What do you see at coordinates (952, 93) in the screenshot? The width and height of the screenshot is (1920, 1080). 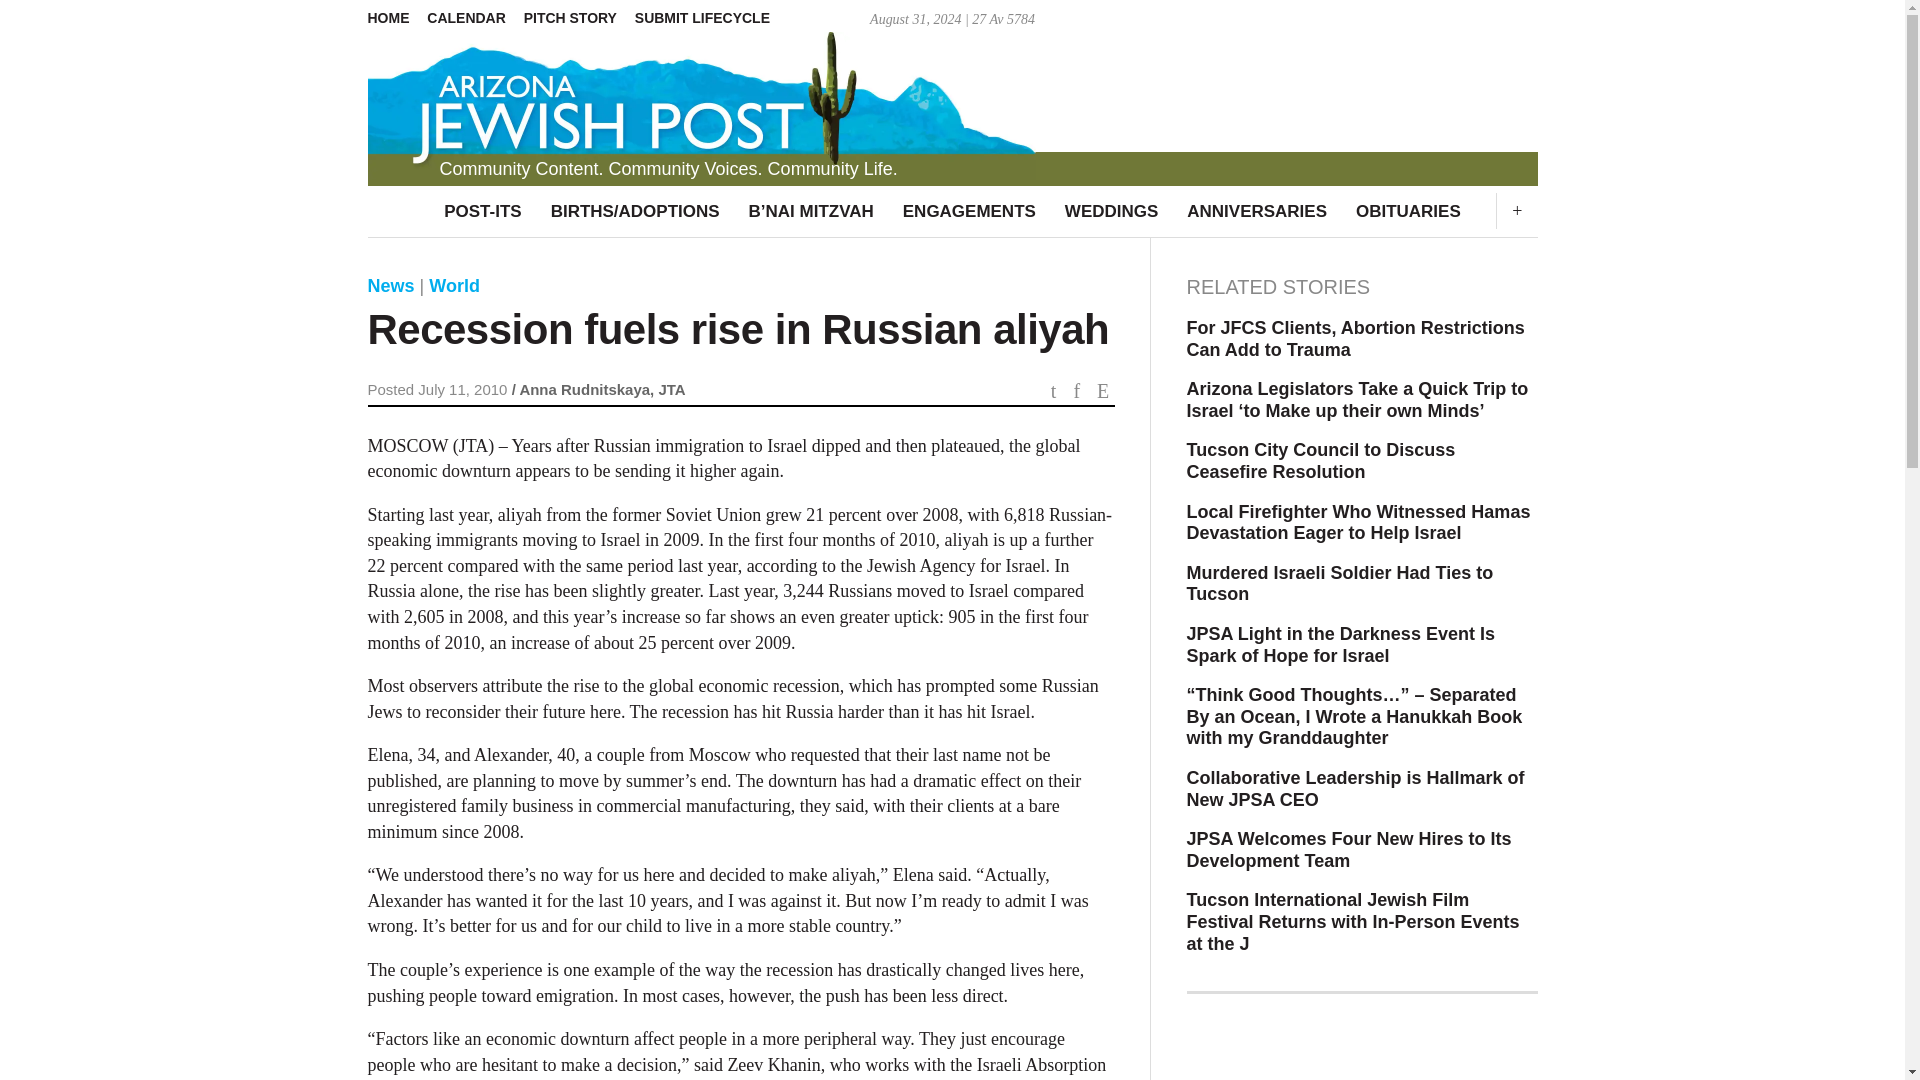 I see `Community Content. Community Voices. Community Life.` at bounding box center [952, 93].